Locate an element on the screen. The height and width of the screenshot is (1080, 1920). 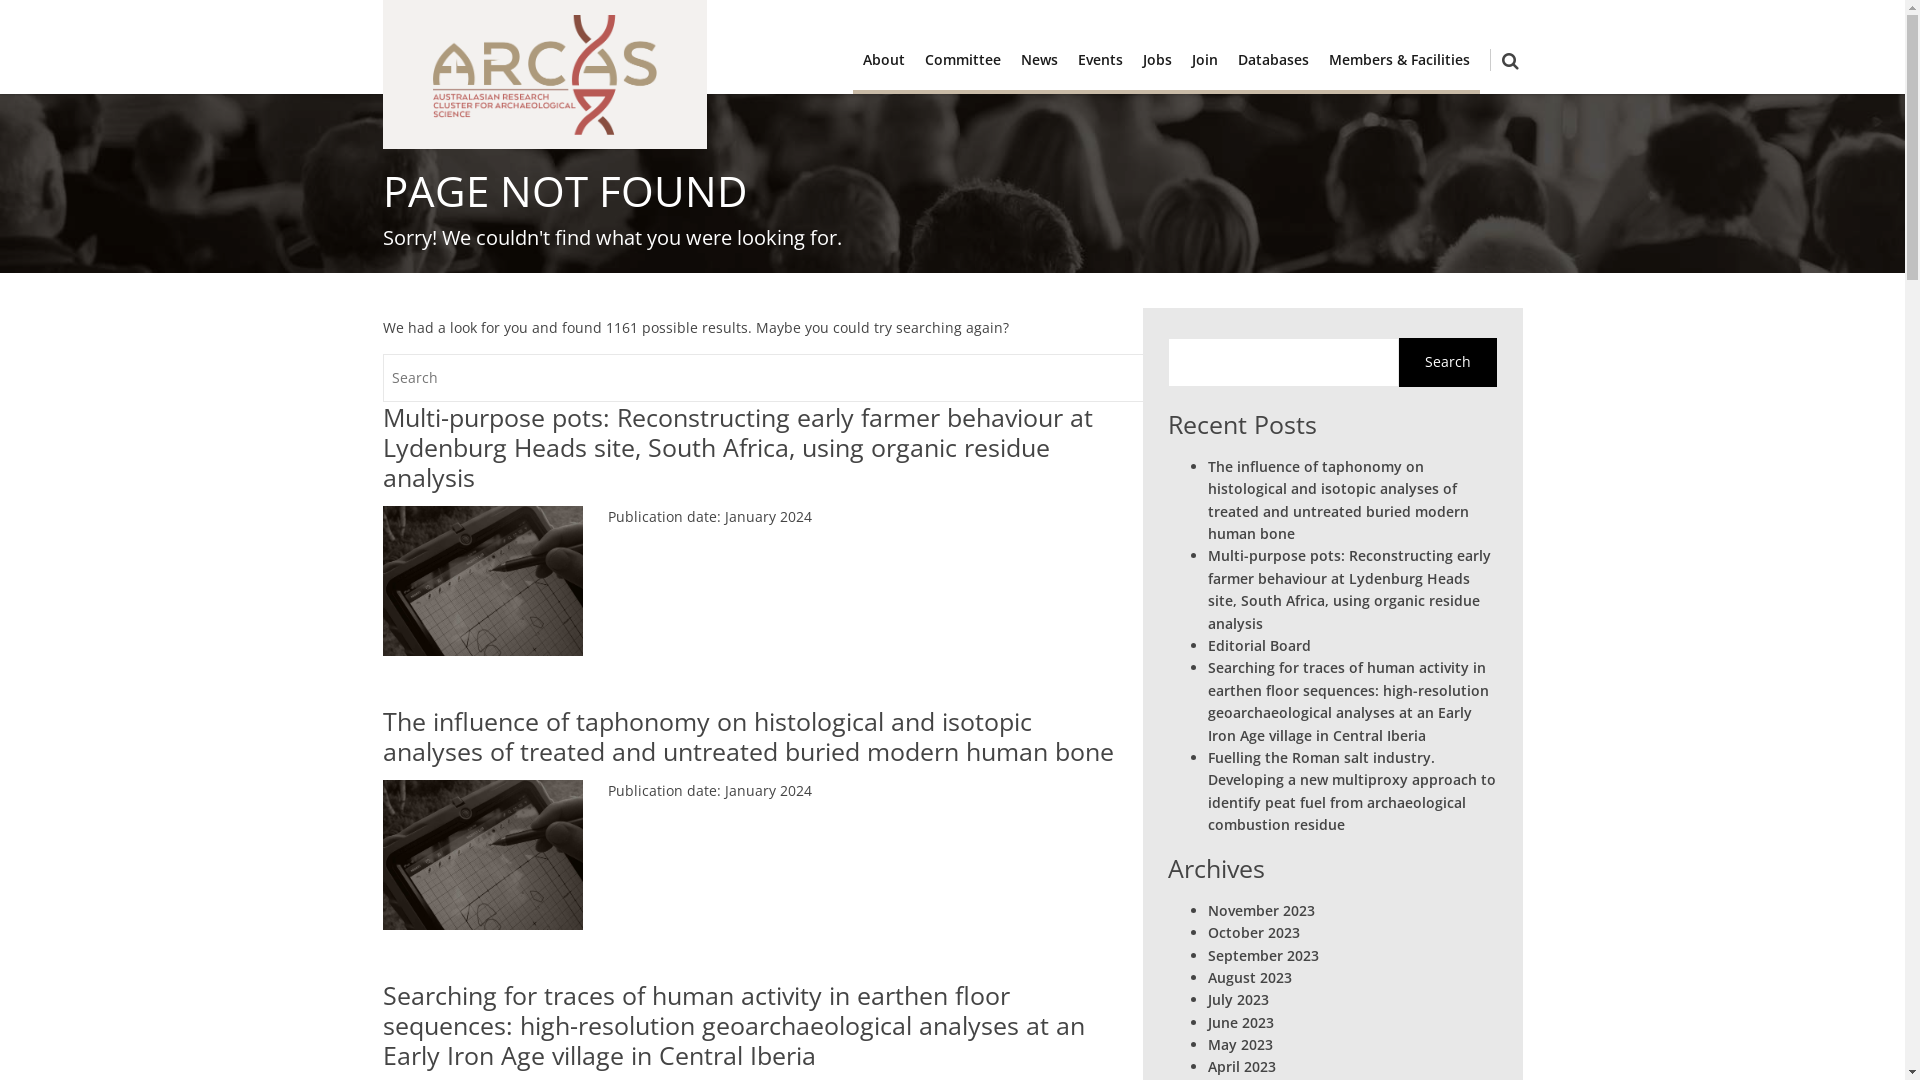
June 2023 is located at coordinates (1241, 1022).